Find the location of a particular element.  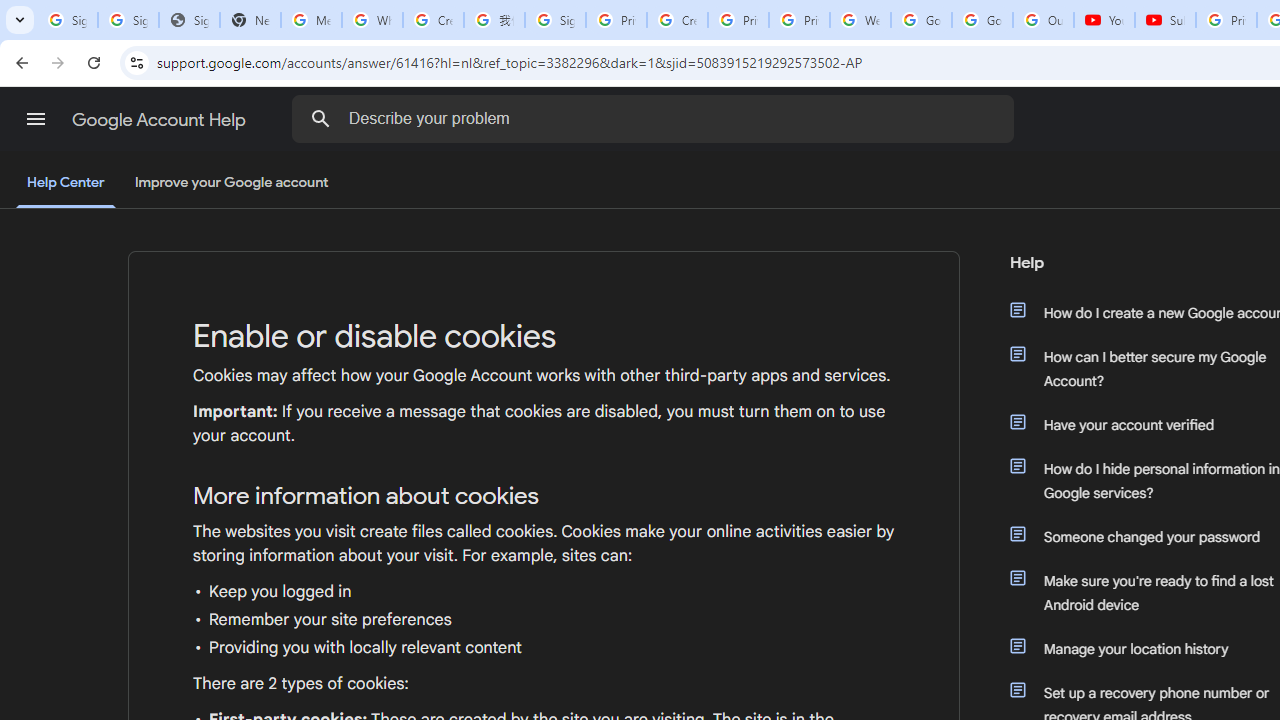

Help Center is located at coordinates (66, 184).